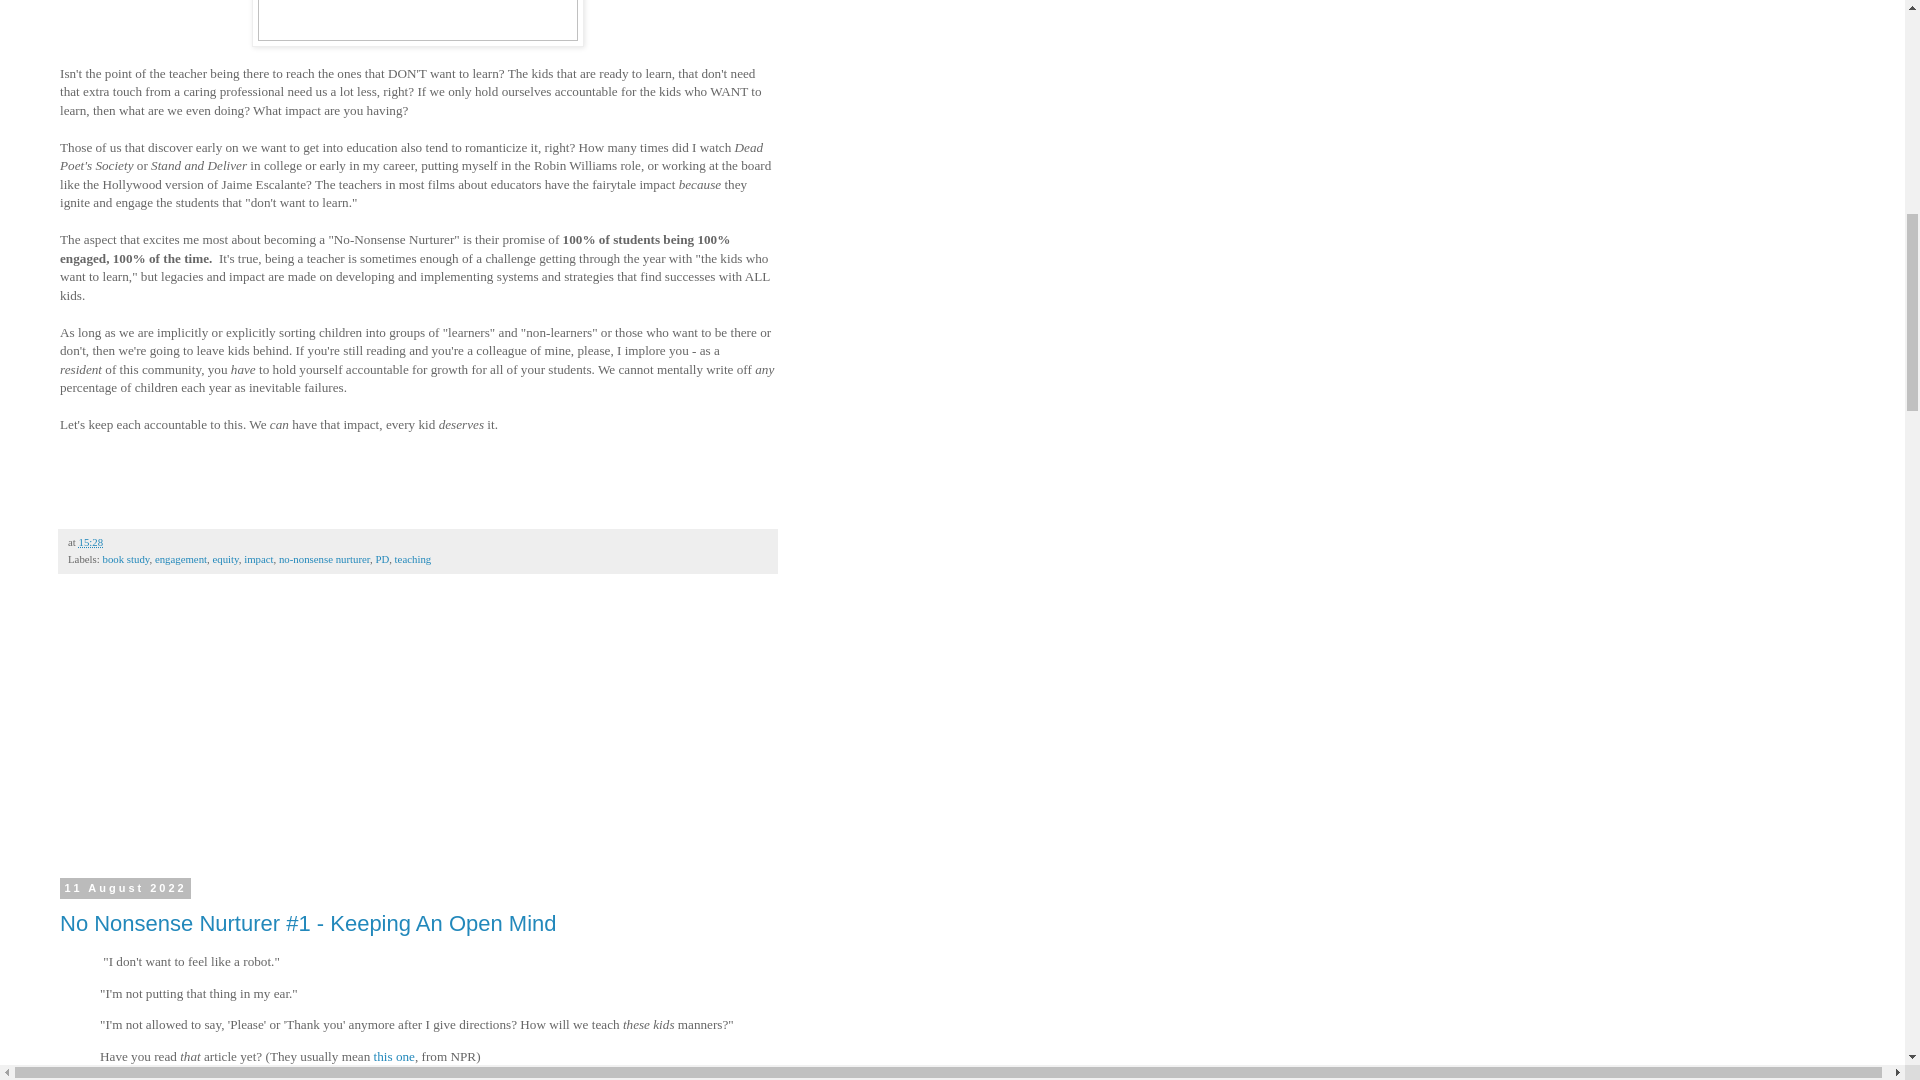 The image size is (1920, 1080). I want to click on PD, so click(382, 558).